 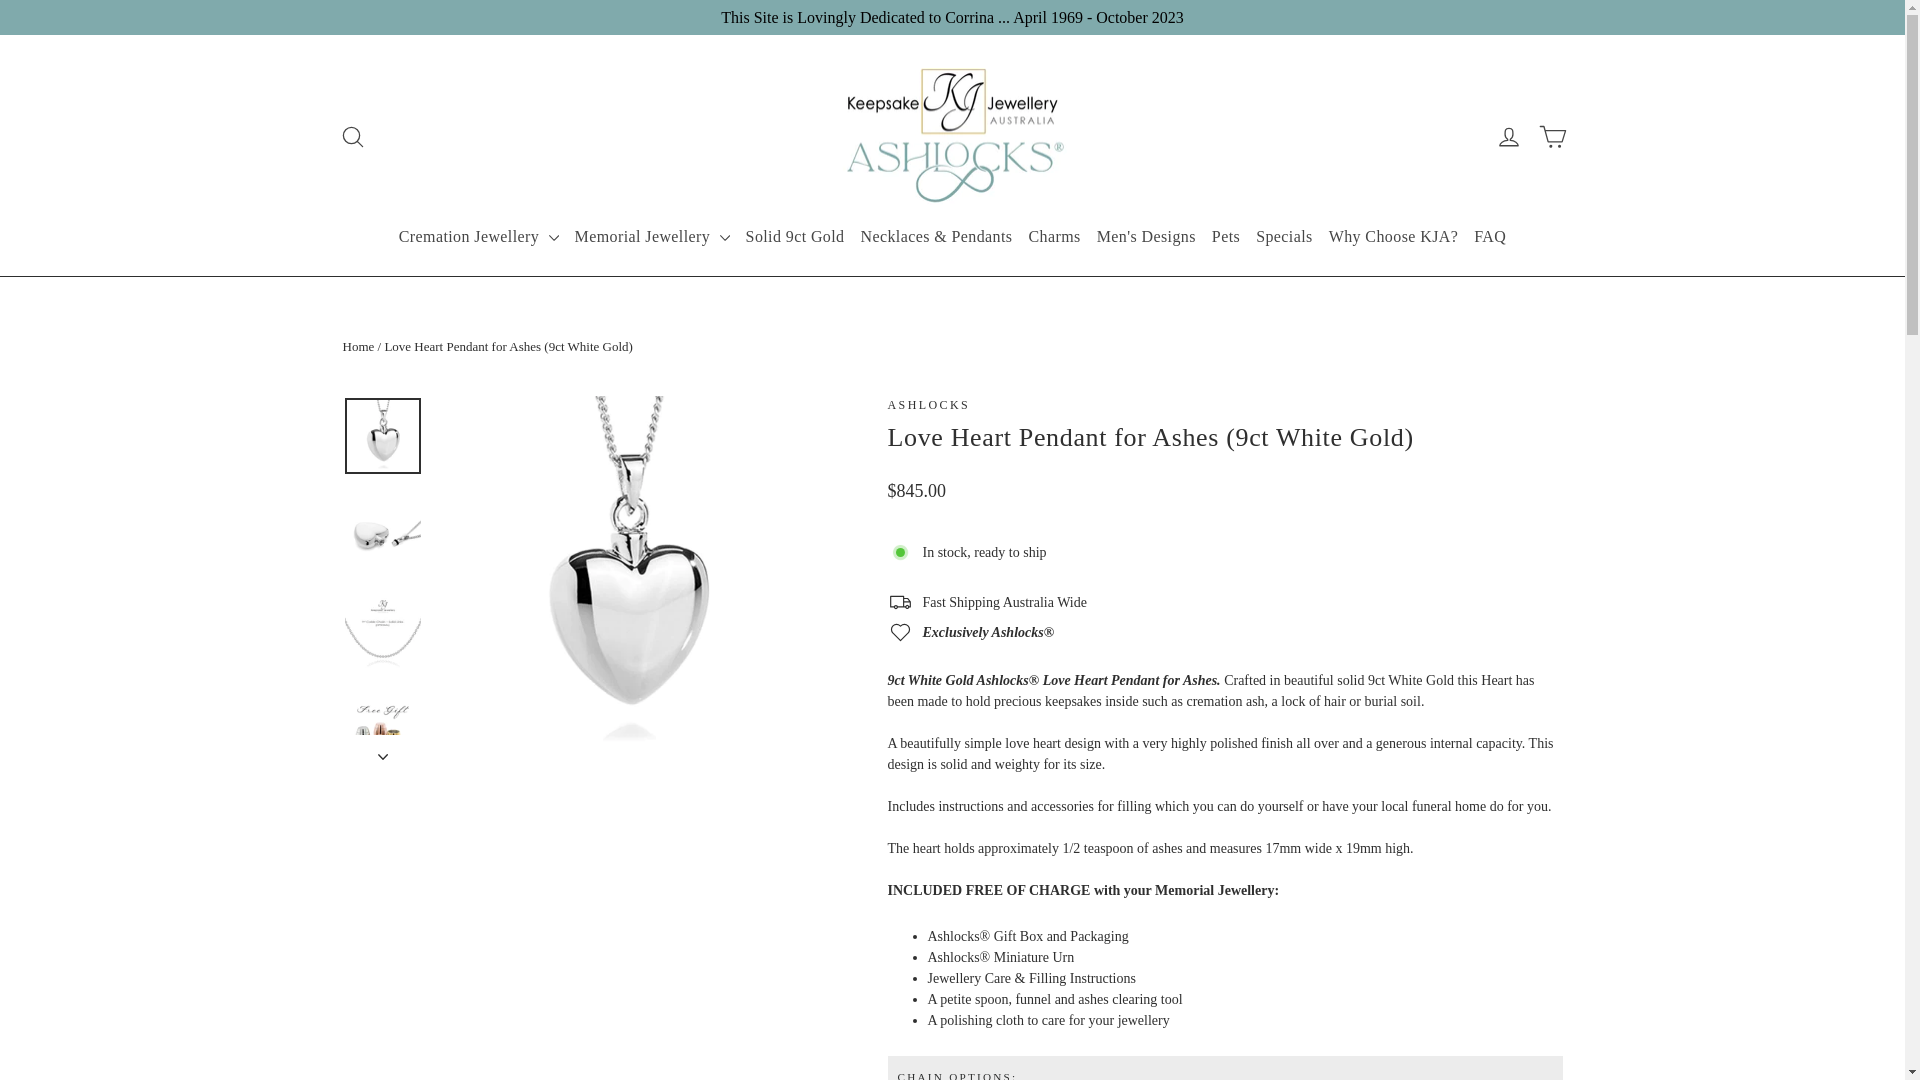 What do you see at coordinates (479, 237) in the screenshot?
I see `Cremation Jewellery` at bounding box center [479, 237].